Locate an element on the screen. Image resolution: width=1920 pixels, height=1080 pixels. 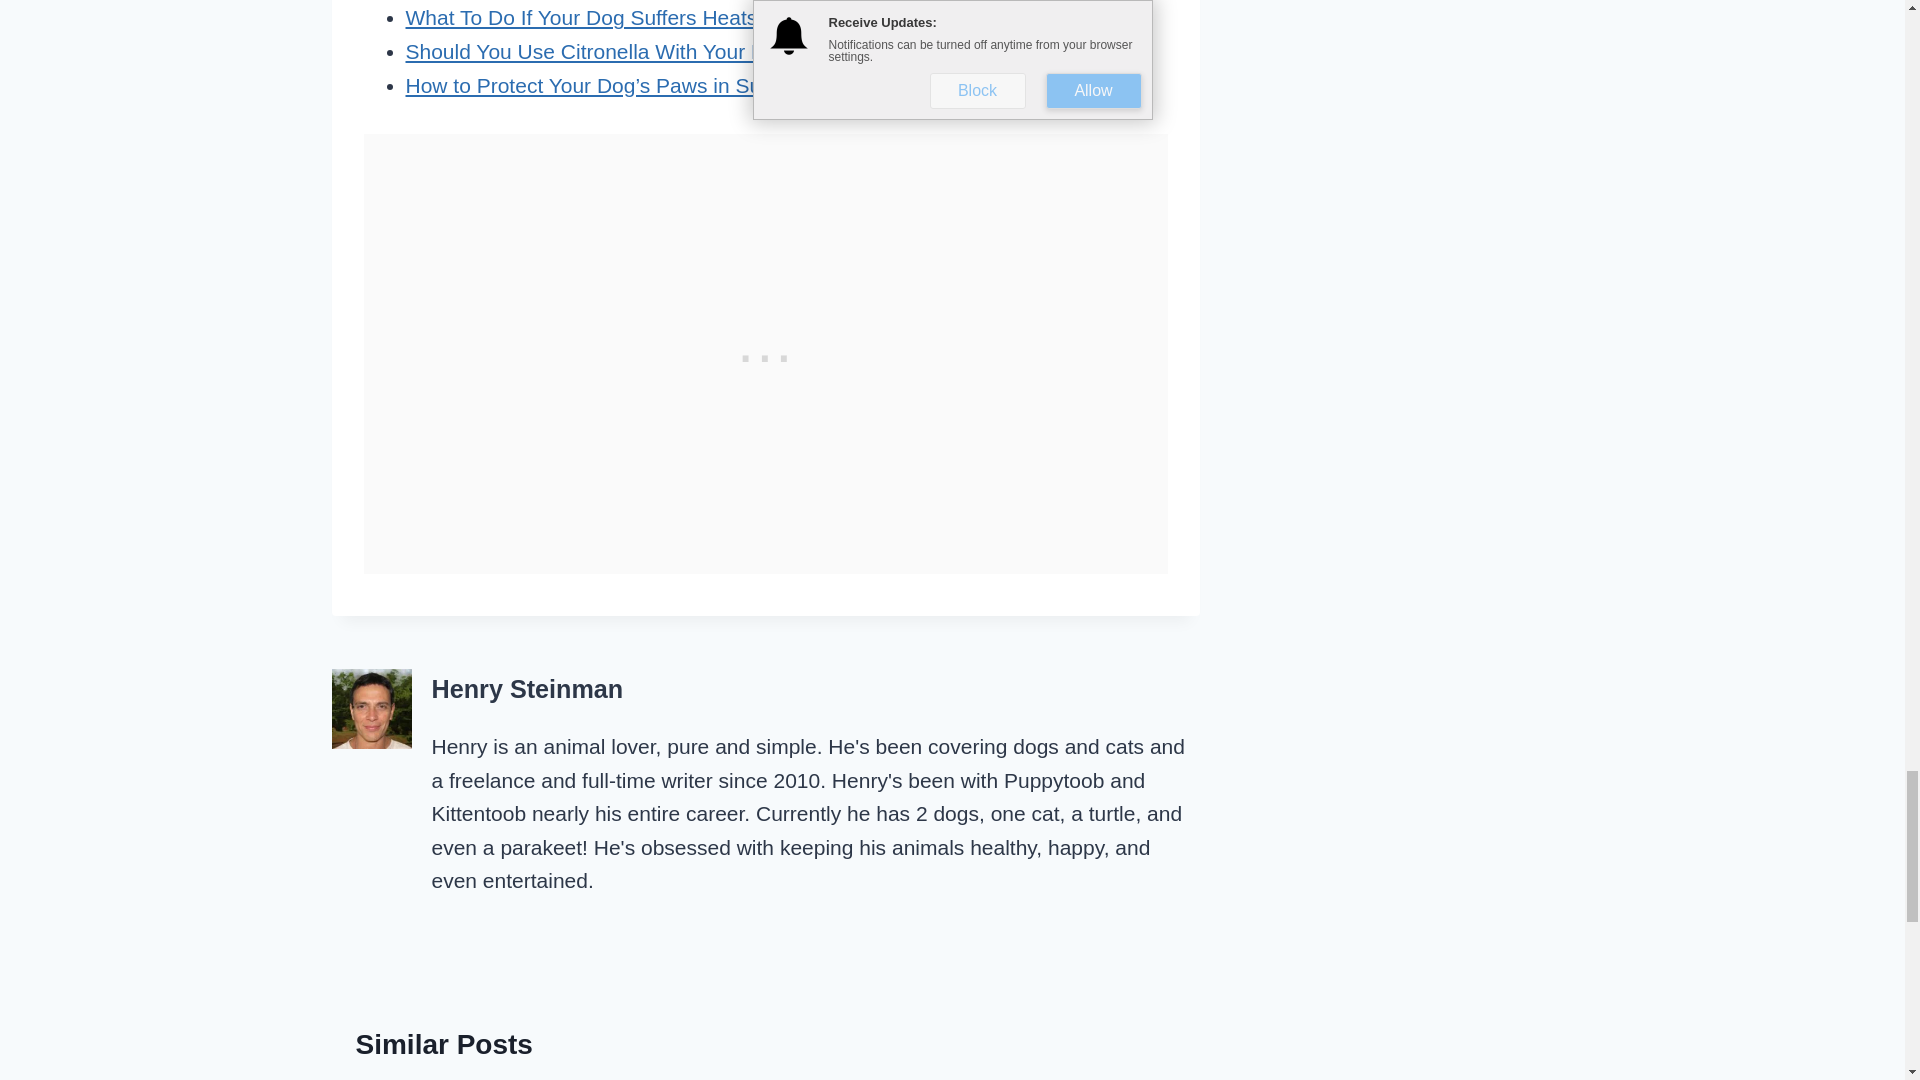
What To Do If Your Dog Suffers Heatstroke is located at coordinates (604, 18).